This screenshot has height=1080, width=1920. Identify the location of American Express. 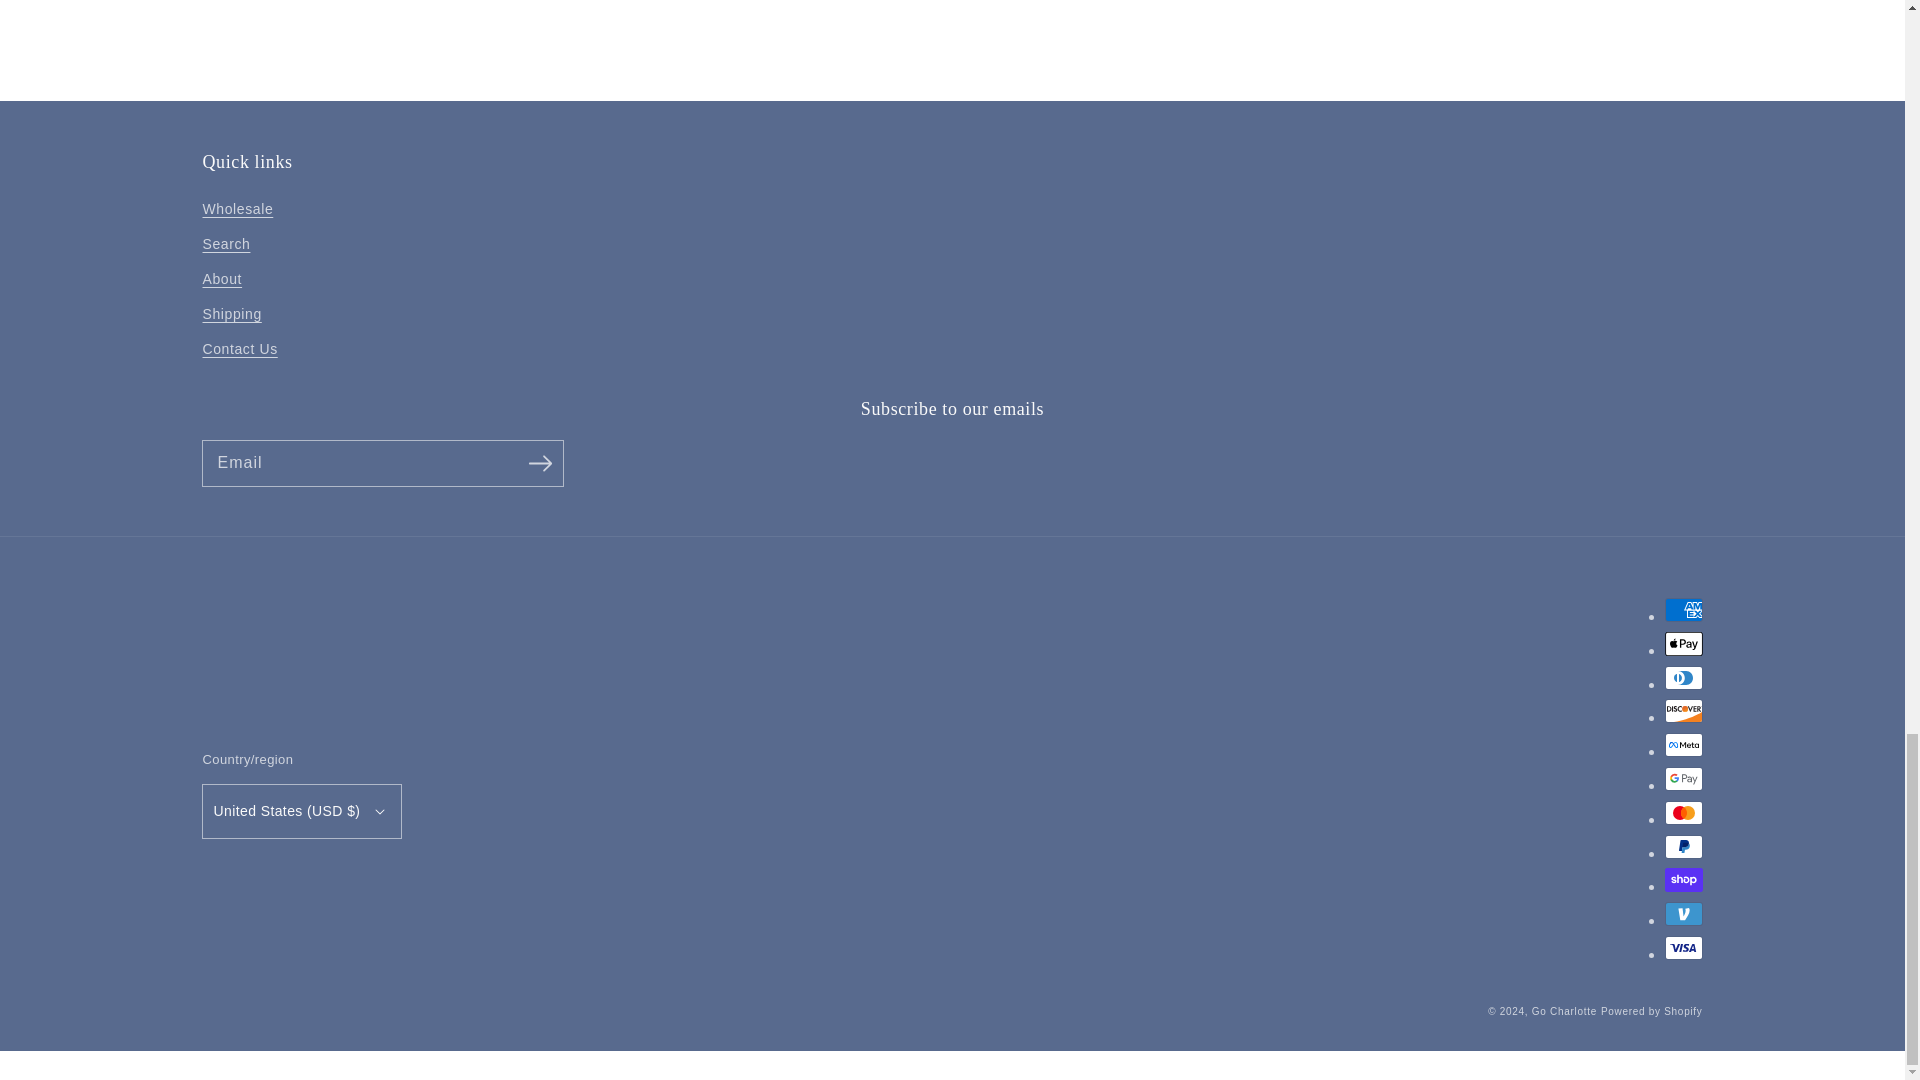
(1682, 610).